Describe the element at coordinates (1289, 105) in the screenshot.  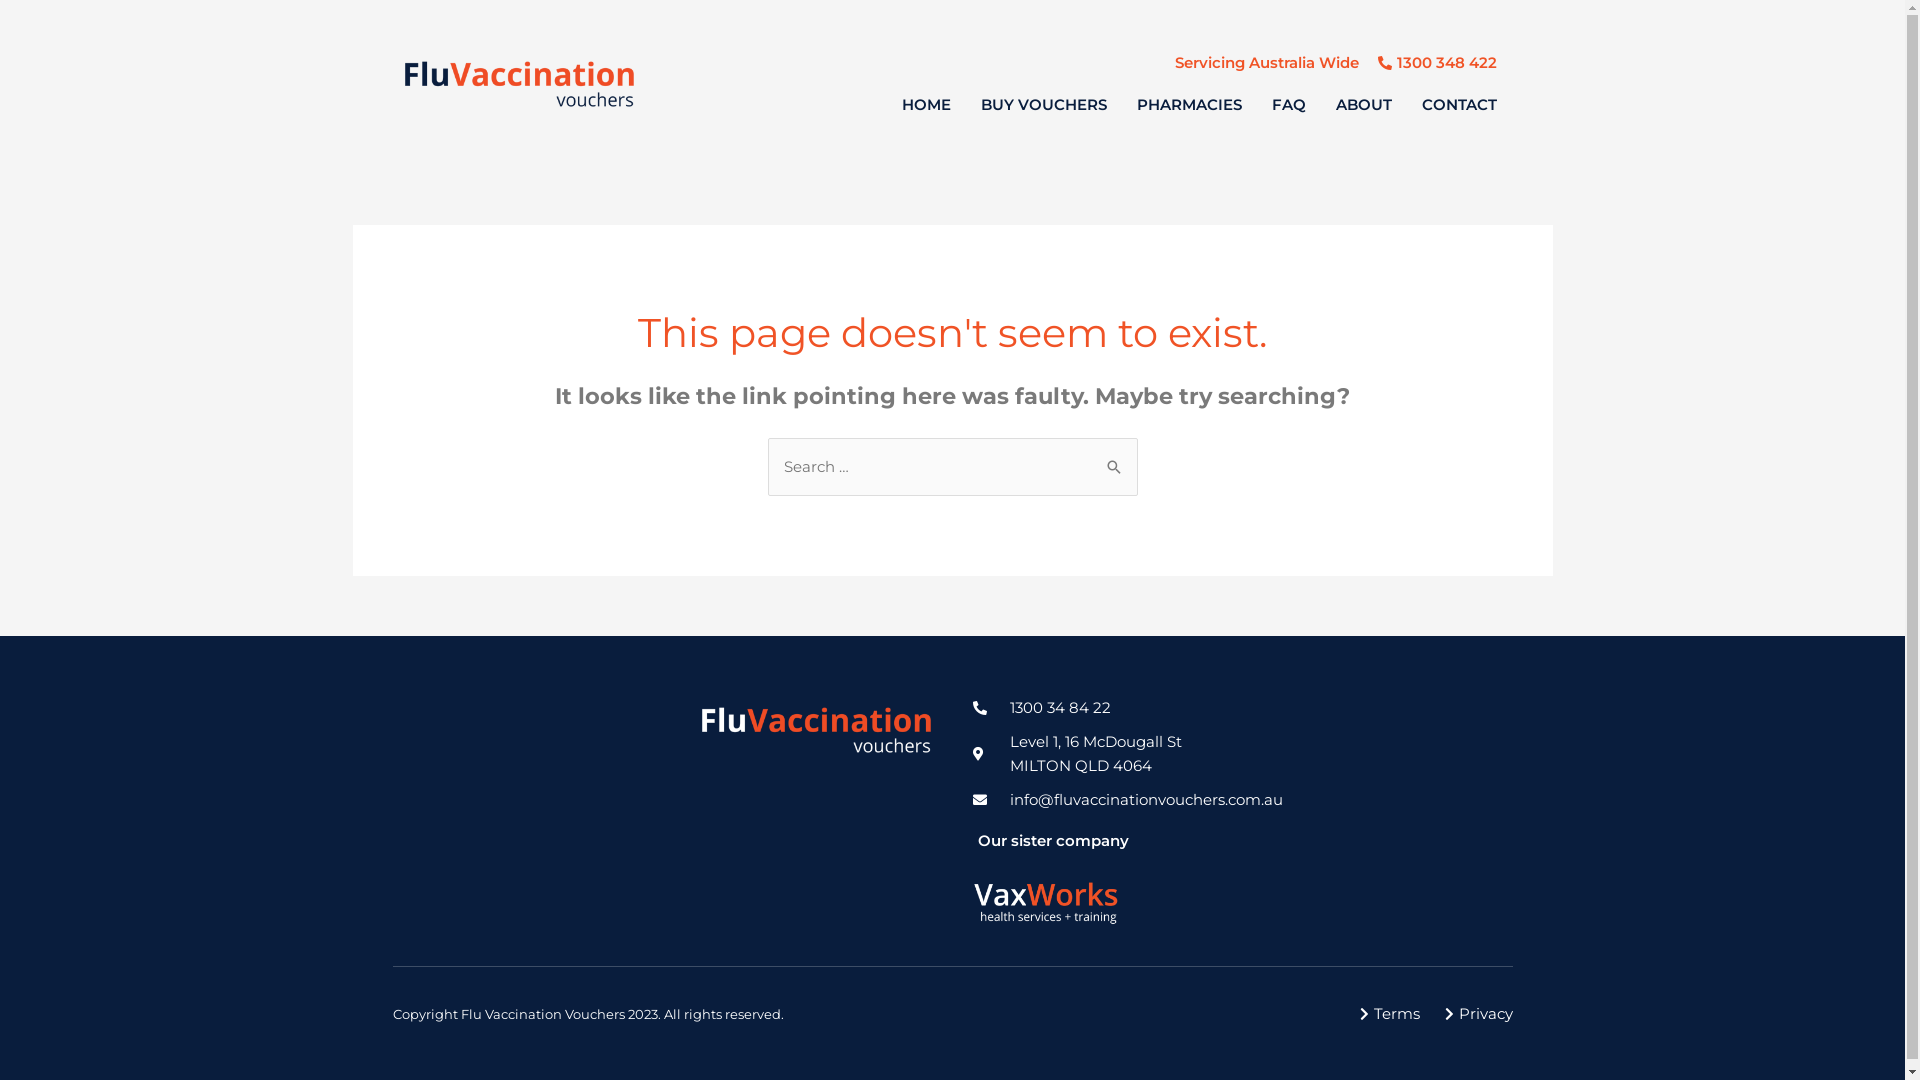
I see `FAQ` at that location.